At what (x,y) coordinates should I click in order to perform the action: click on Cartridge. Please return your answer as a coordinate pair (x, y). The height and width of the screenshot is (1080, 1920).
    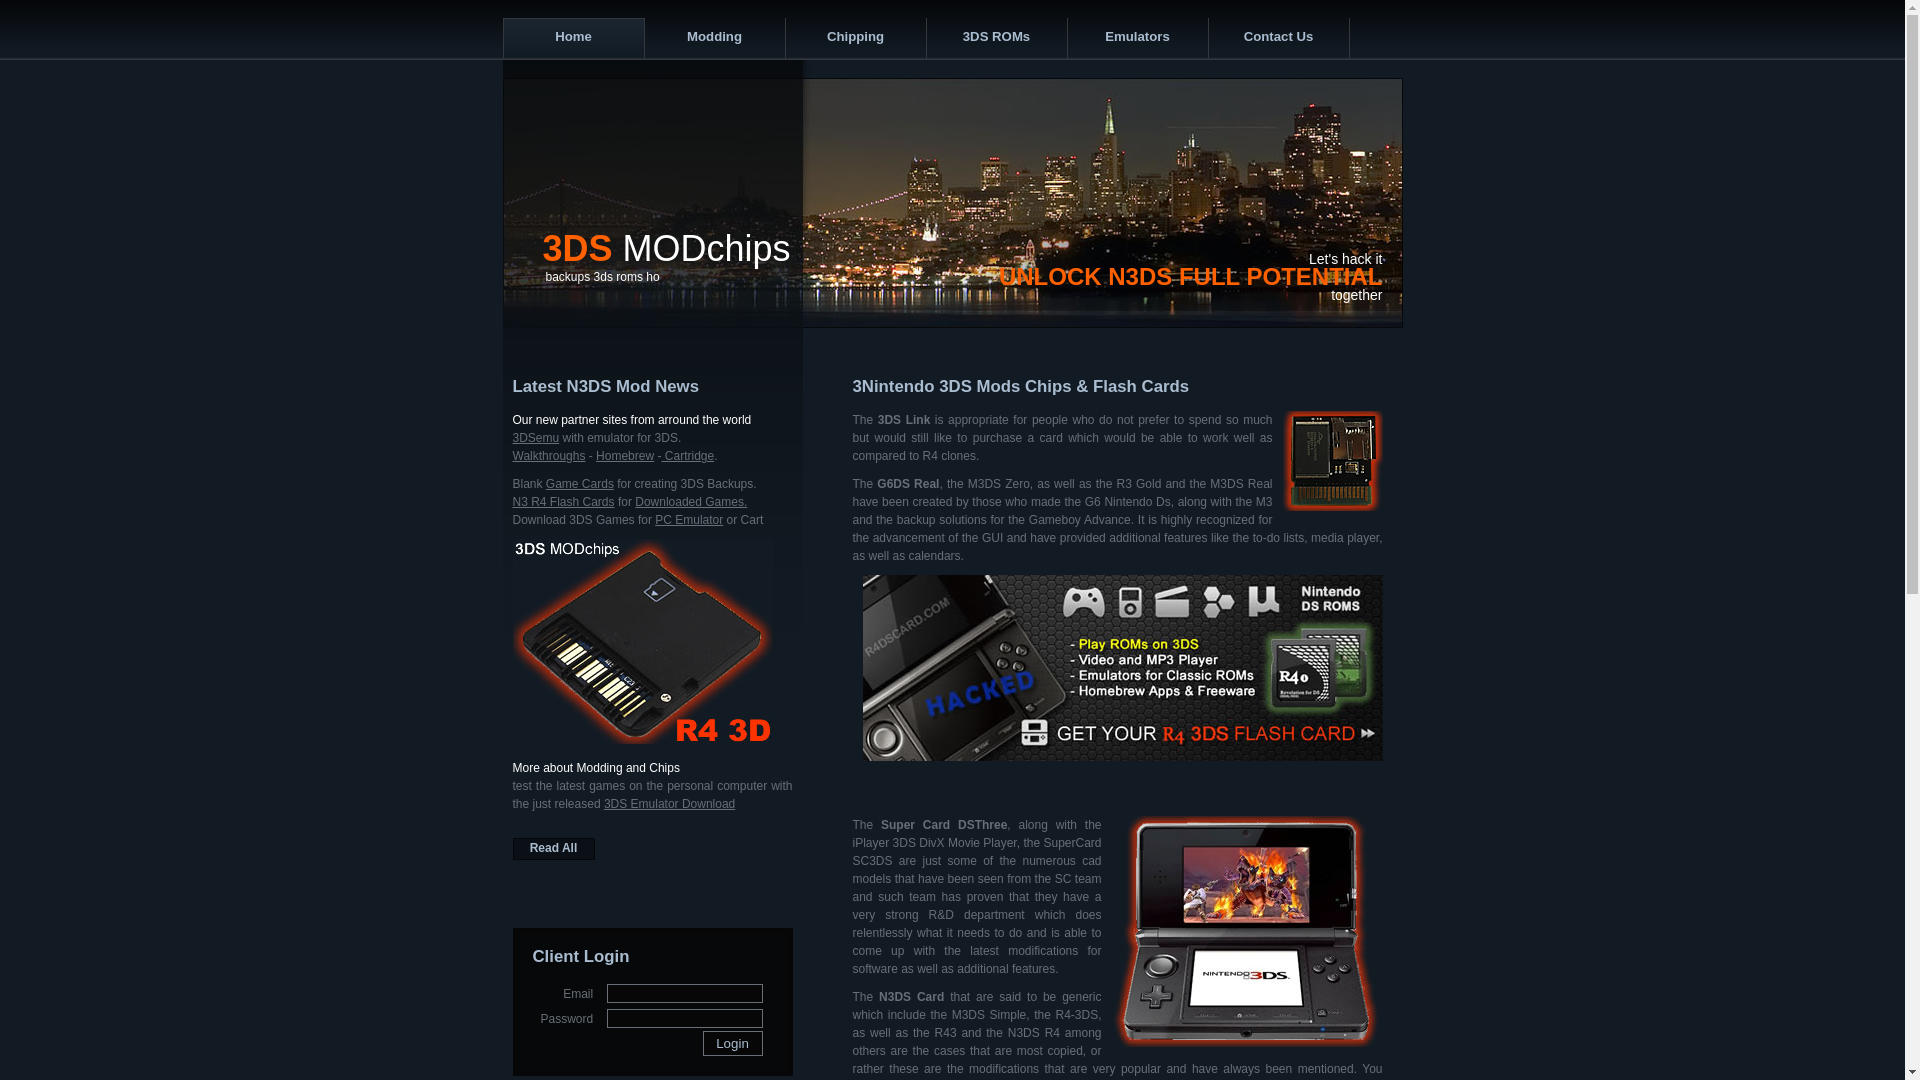
    Looking at the image, I should click on (688, 456).